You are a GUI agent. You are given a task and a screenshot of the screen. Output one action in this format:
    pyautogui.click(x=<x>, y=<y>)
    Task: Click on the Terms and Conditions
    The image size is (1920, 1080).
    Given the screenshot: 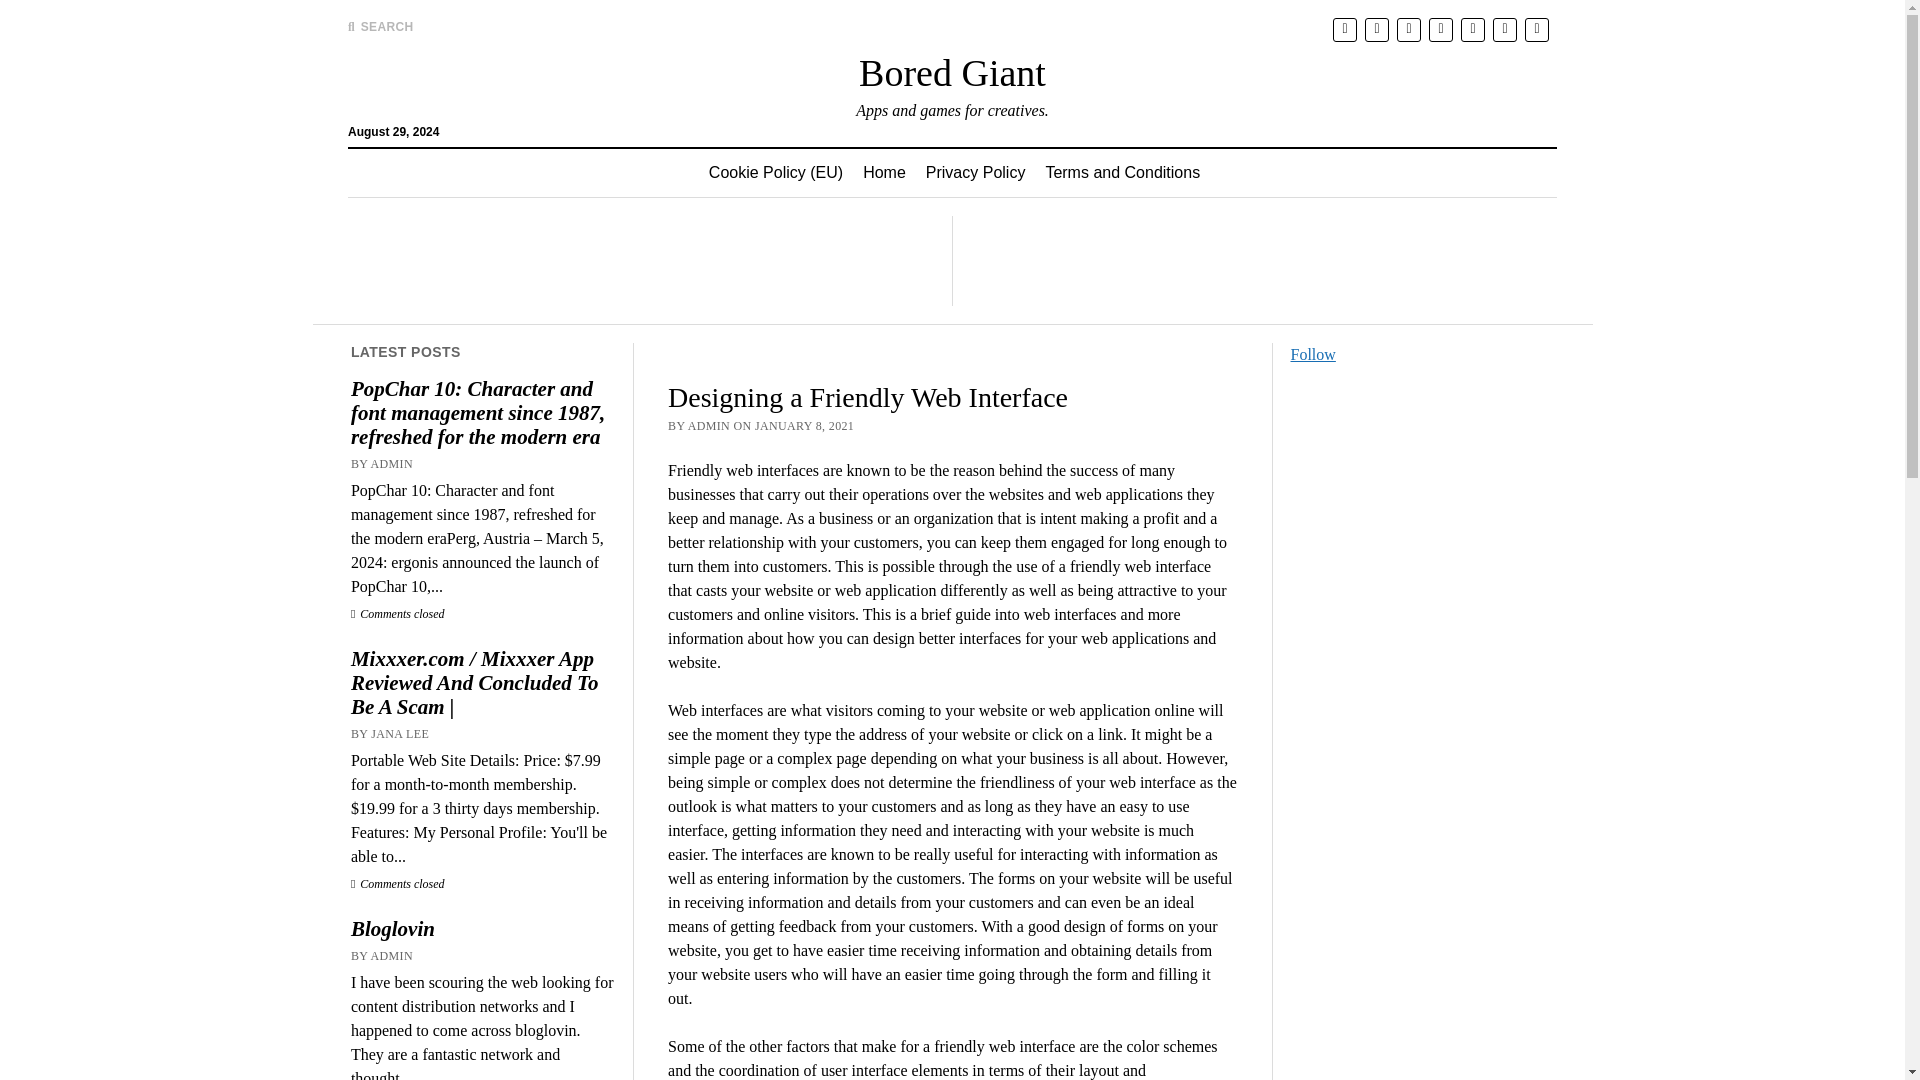 What is the action you would take?
    pyautogui.click(x=1122, y=172)
    